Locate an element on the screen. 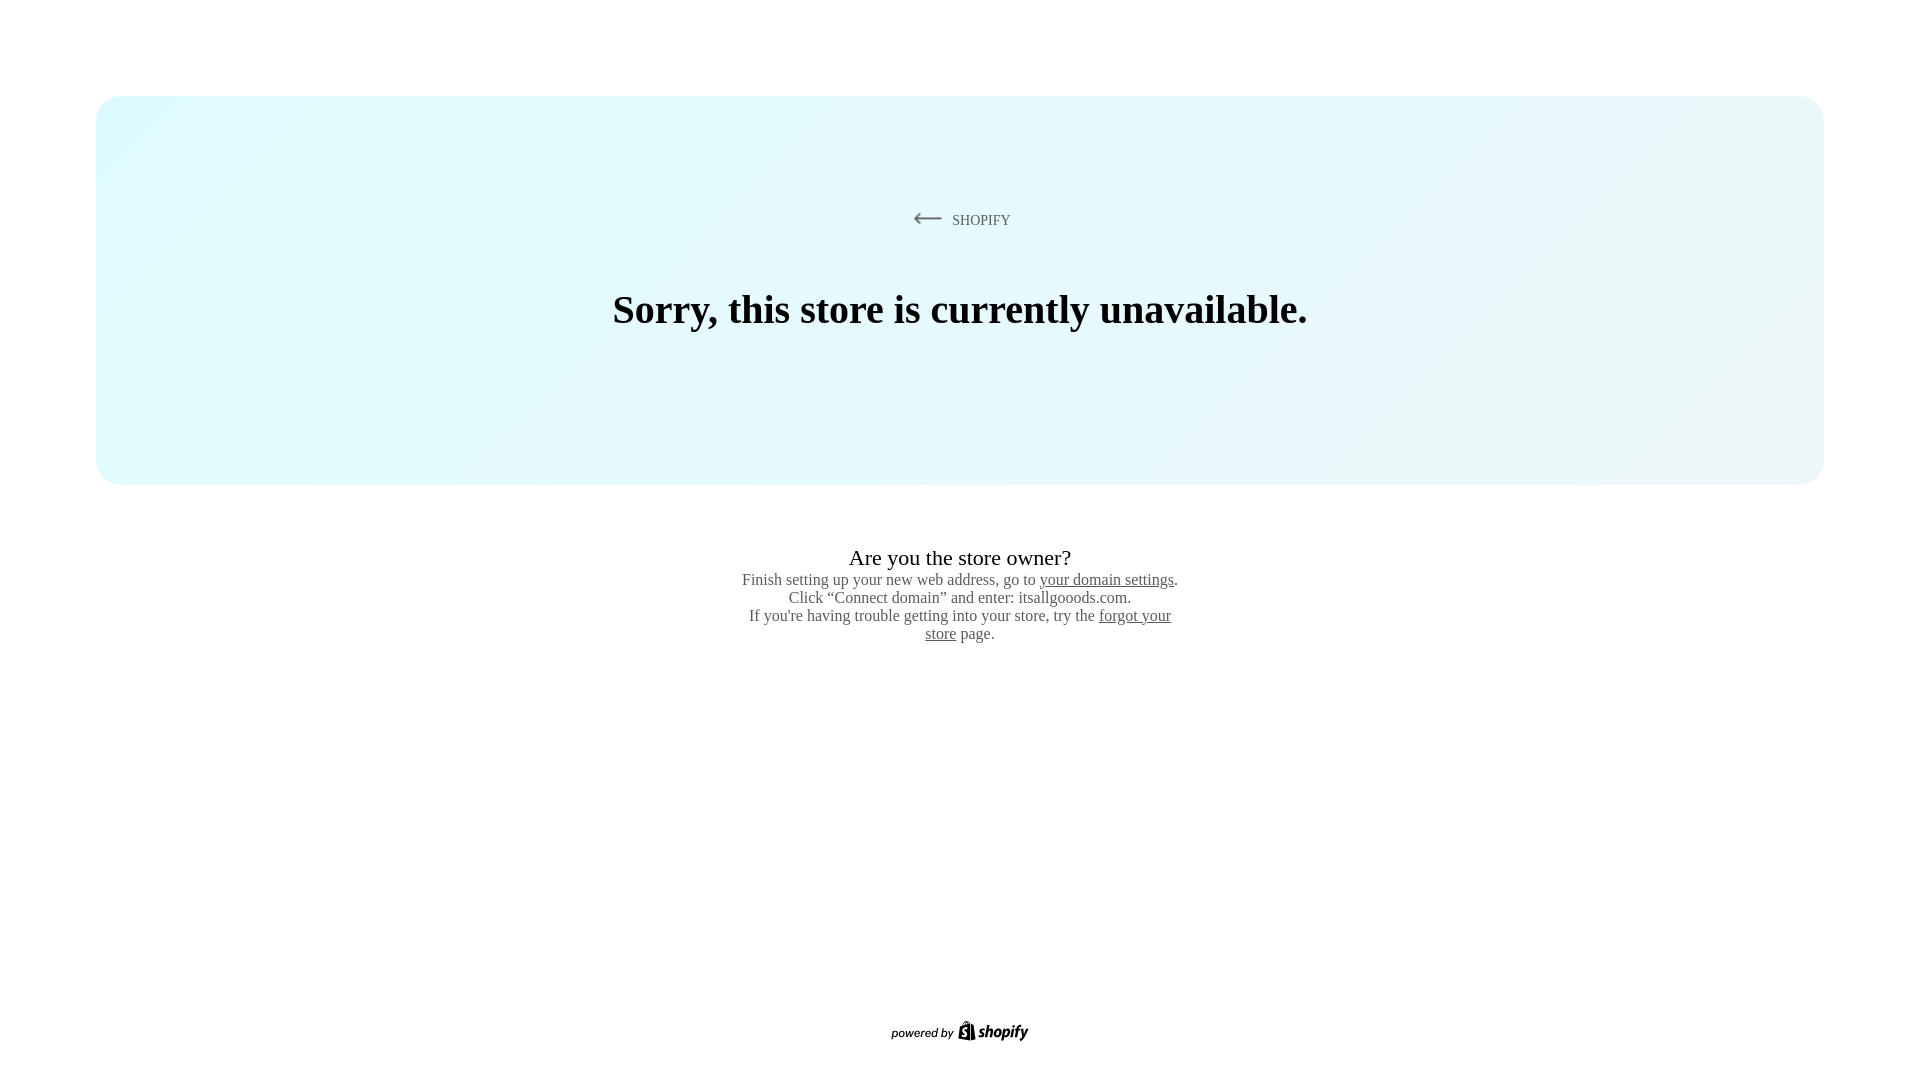 The image size is (1920, 1080). forgot your store is located at coordinates (1048, 624).